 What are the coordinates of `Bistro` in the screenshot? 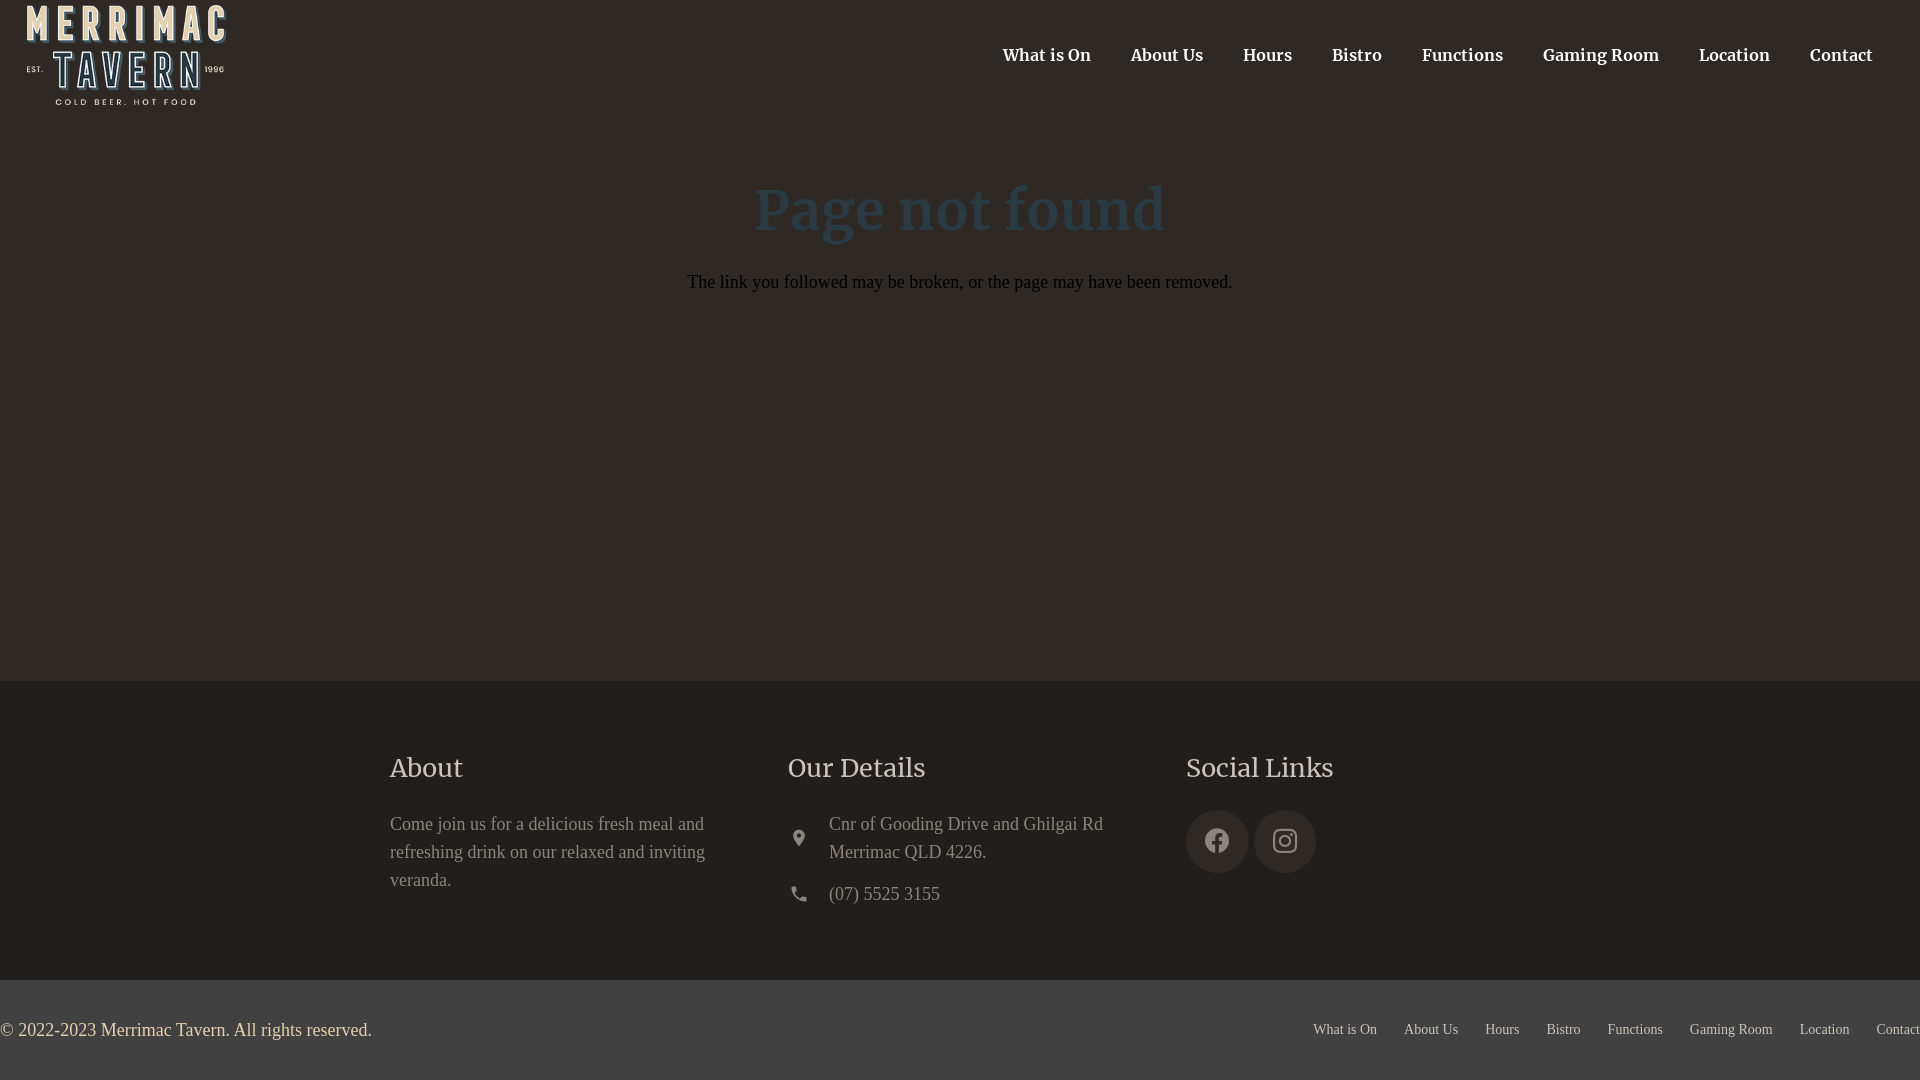 It's located at (1563, 1030).